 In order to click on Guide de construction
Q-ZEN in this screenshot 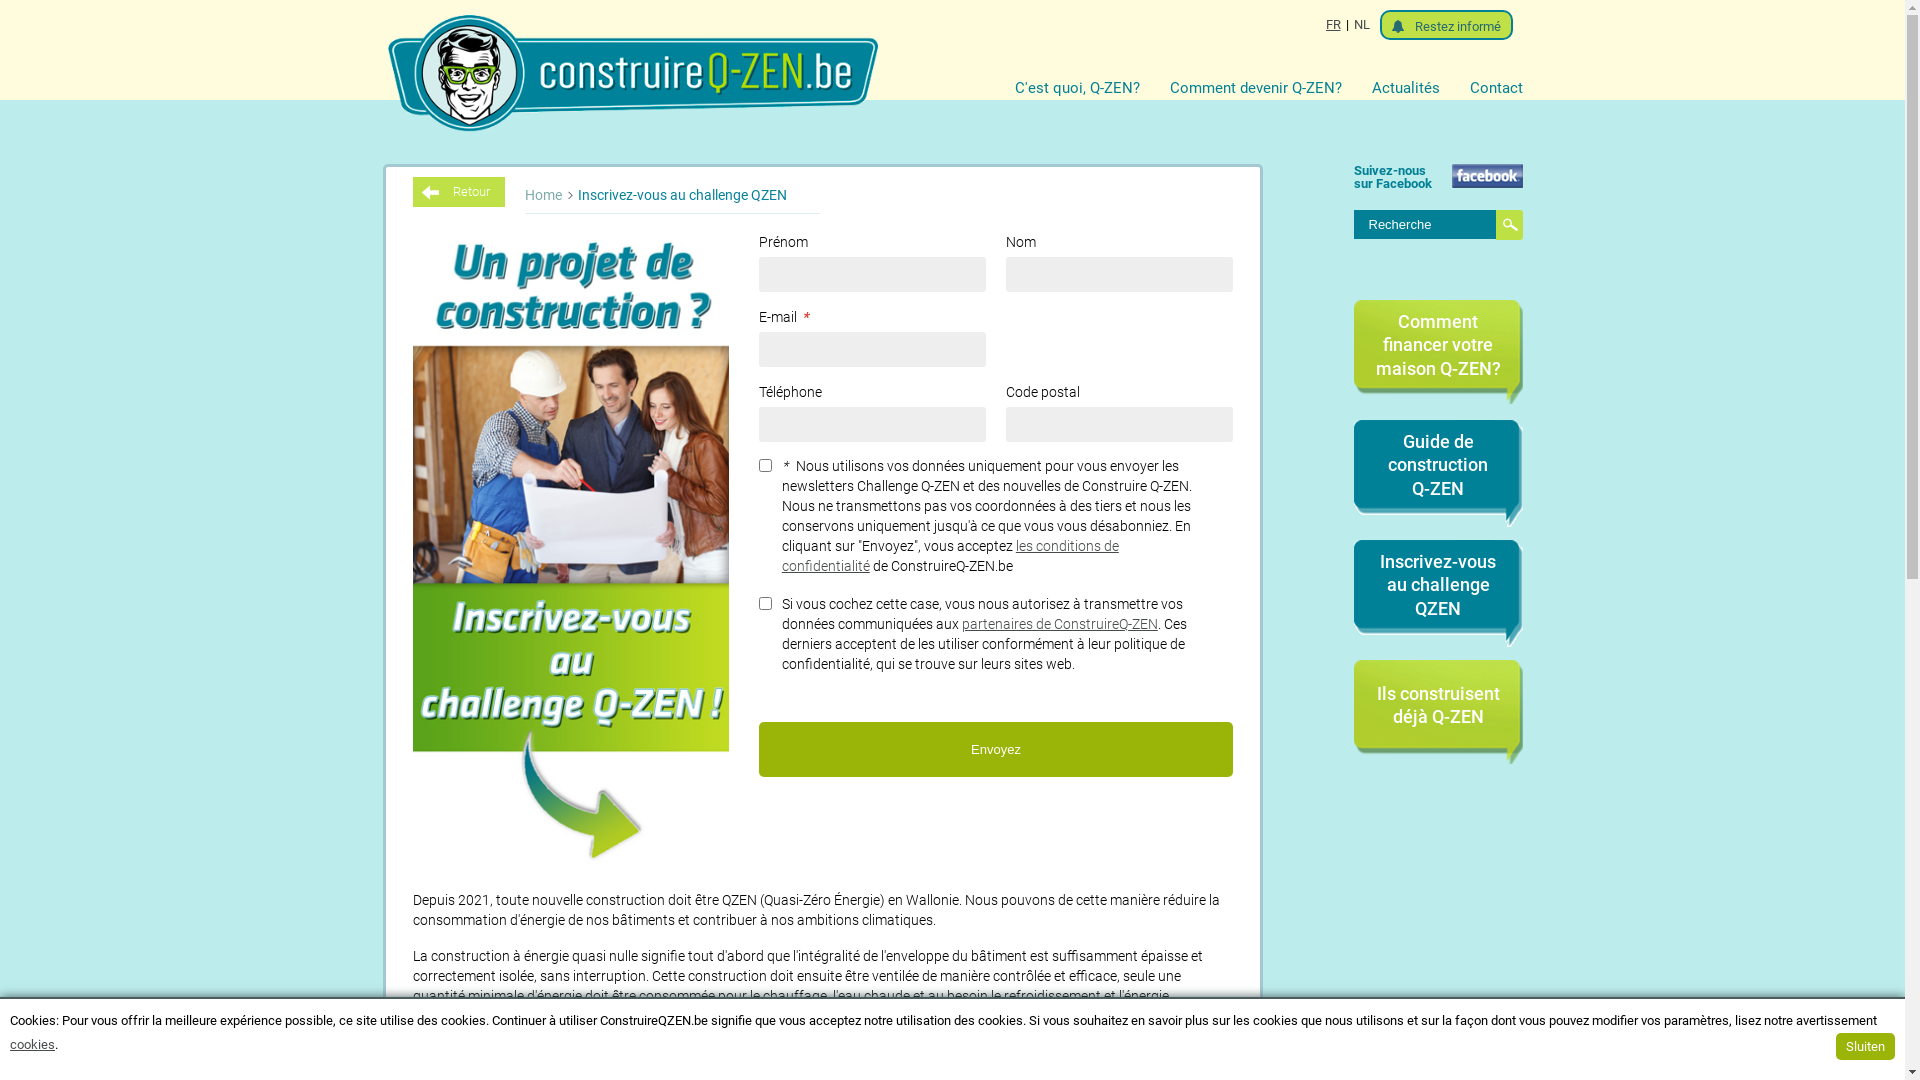, I will do `click(1438, 465)`.